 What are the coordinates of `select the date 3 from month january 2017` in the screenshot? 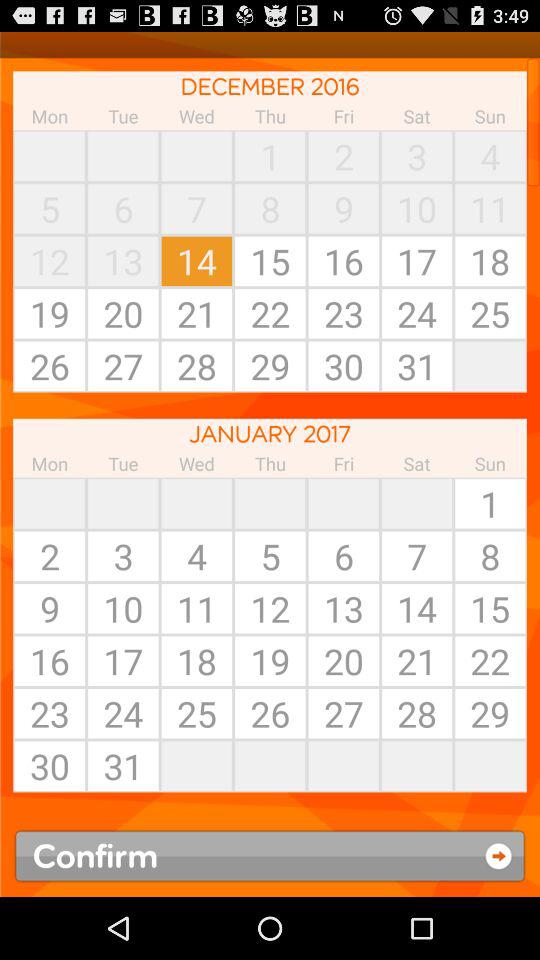 It's located at (123, 555).